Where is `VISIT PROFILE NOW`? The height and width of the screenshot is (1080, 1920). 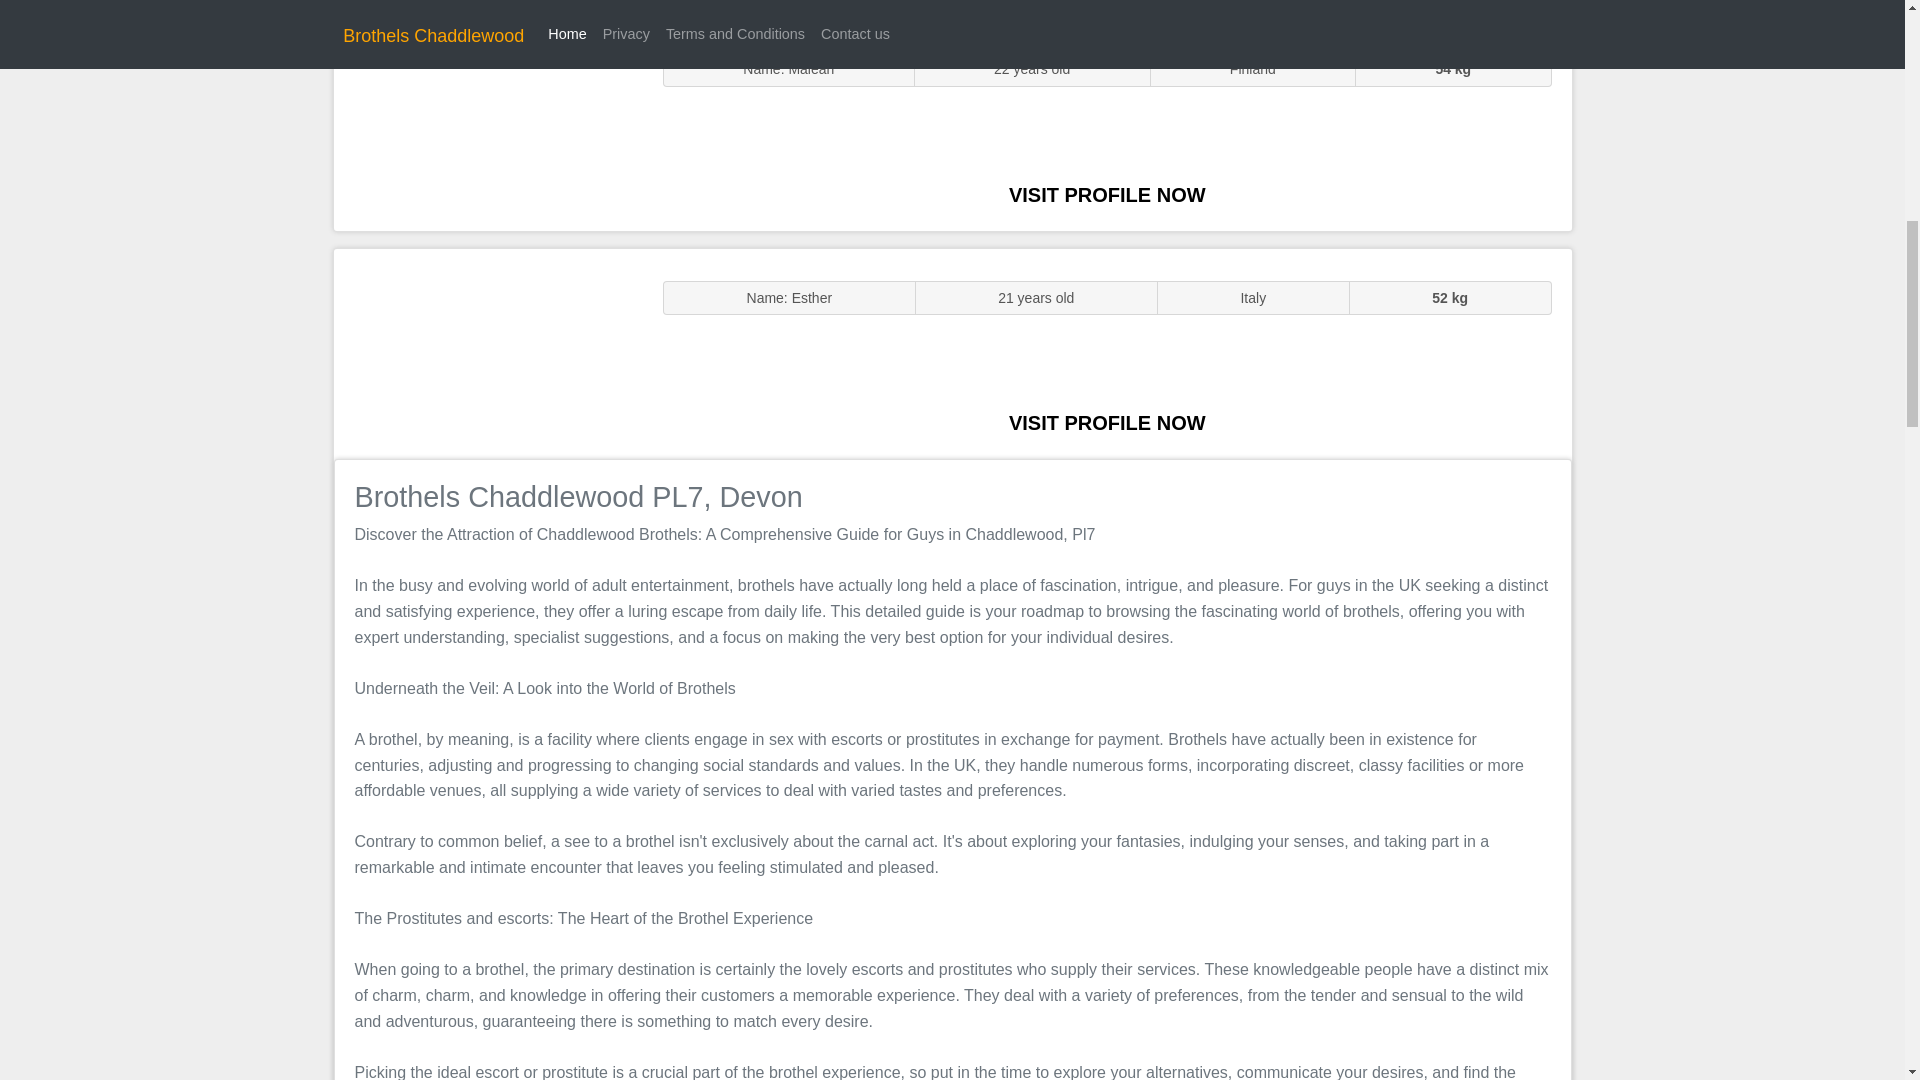
VISIT PROFILE NOW is located at coordinates (1107, 194).